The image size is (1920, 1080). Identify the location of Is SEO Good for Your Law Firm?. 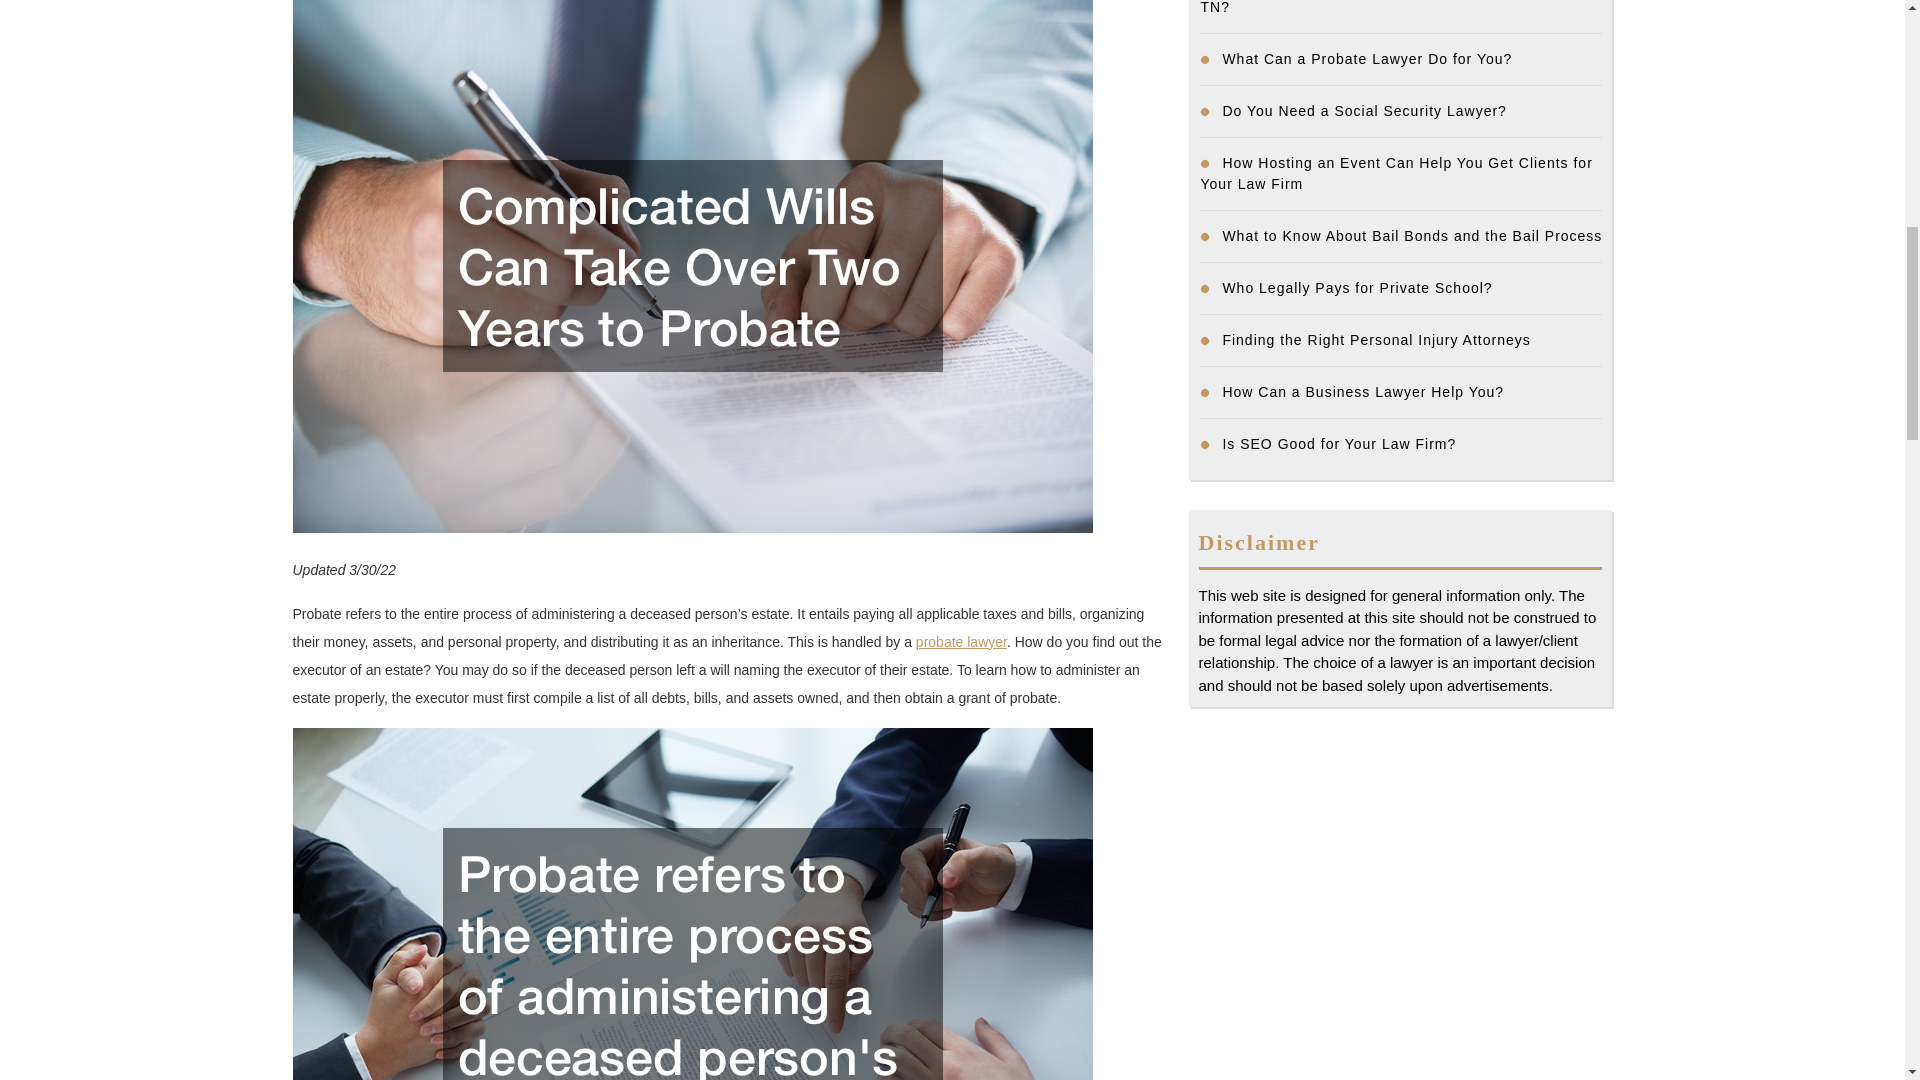
(1338, 444).